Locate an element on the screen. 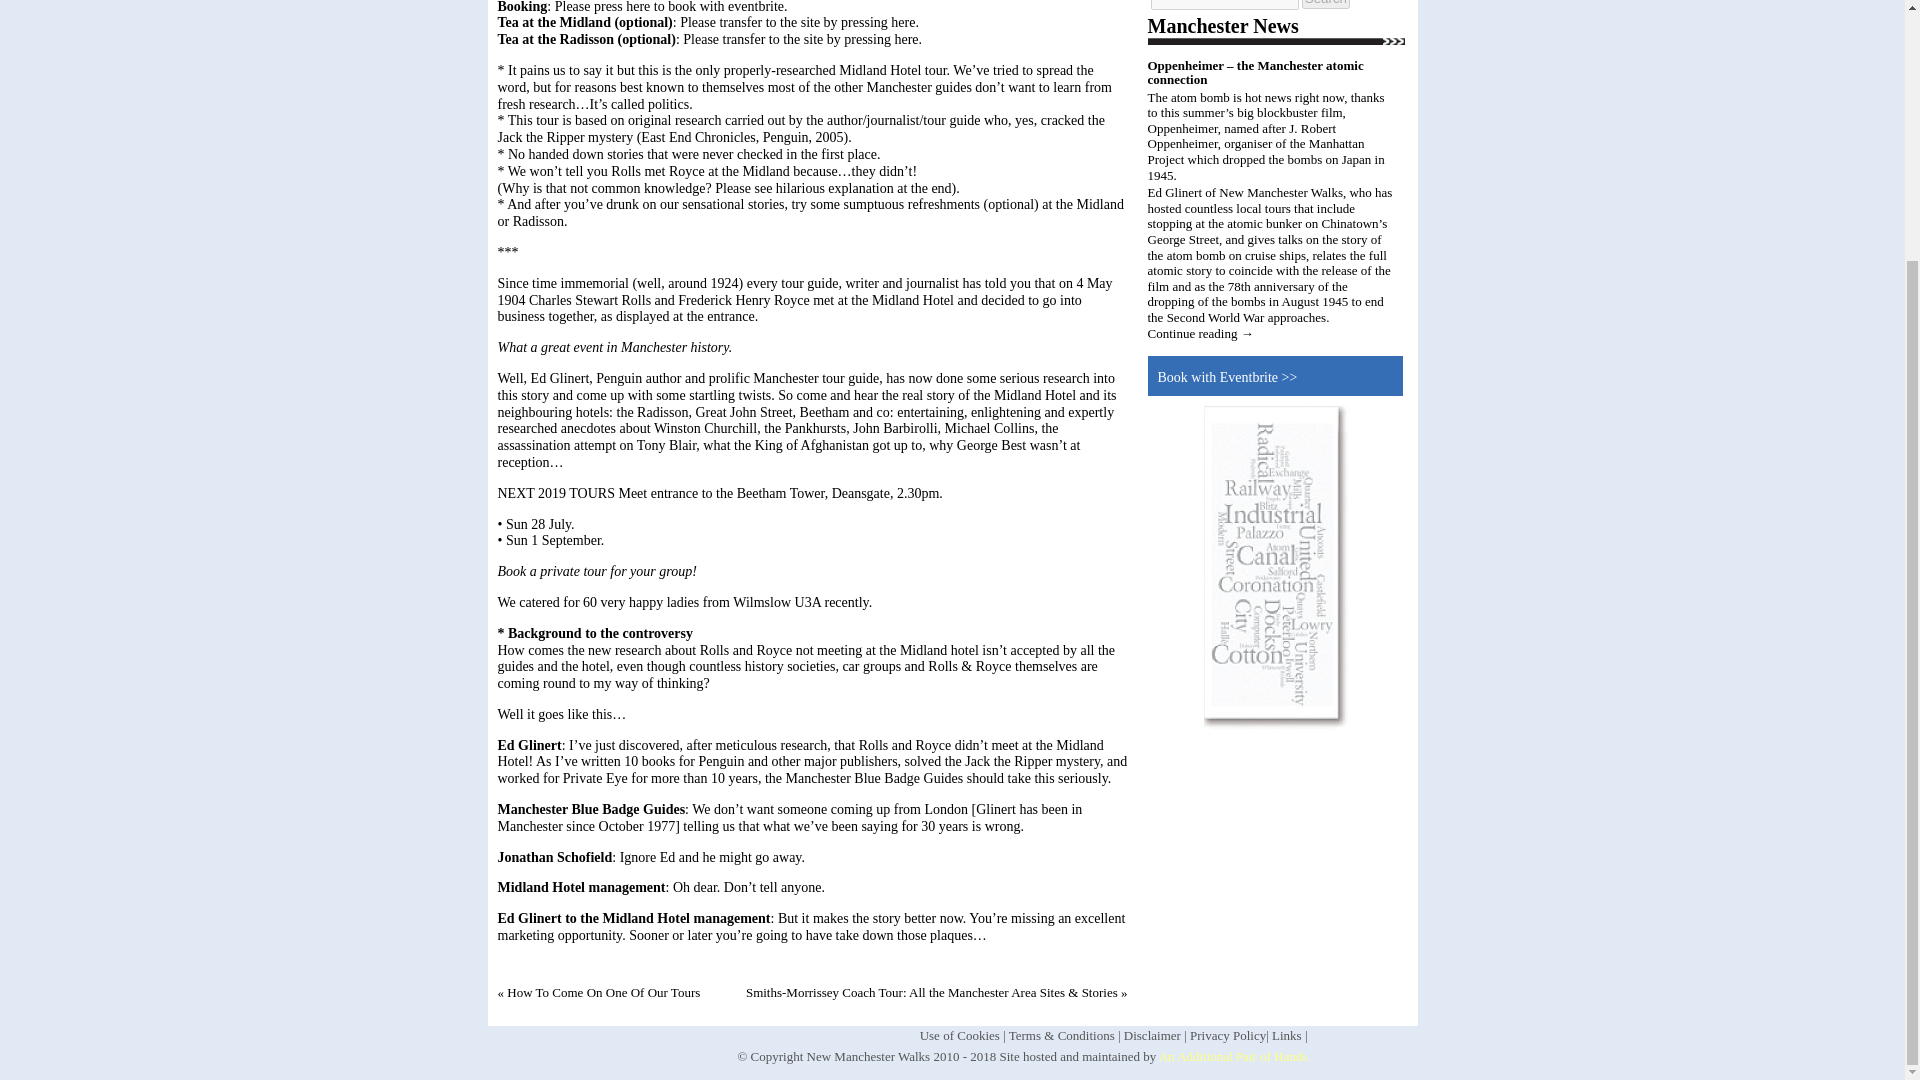 This screenshot has height=1080, width=1920. Please transfer to the site by pressing here is located at coordinates (800, 40).